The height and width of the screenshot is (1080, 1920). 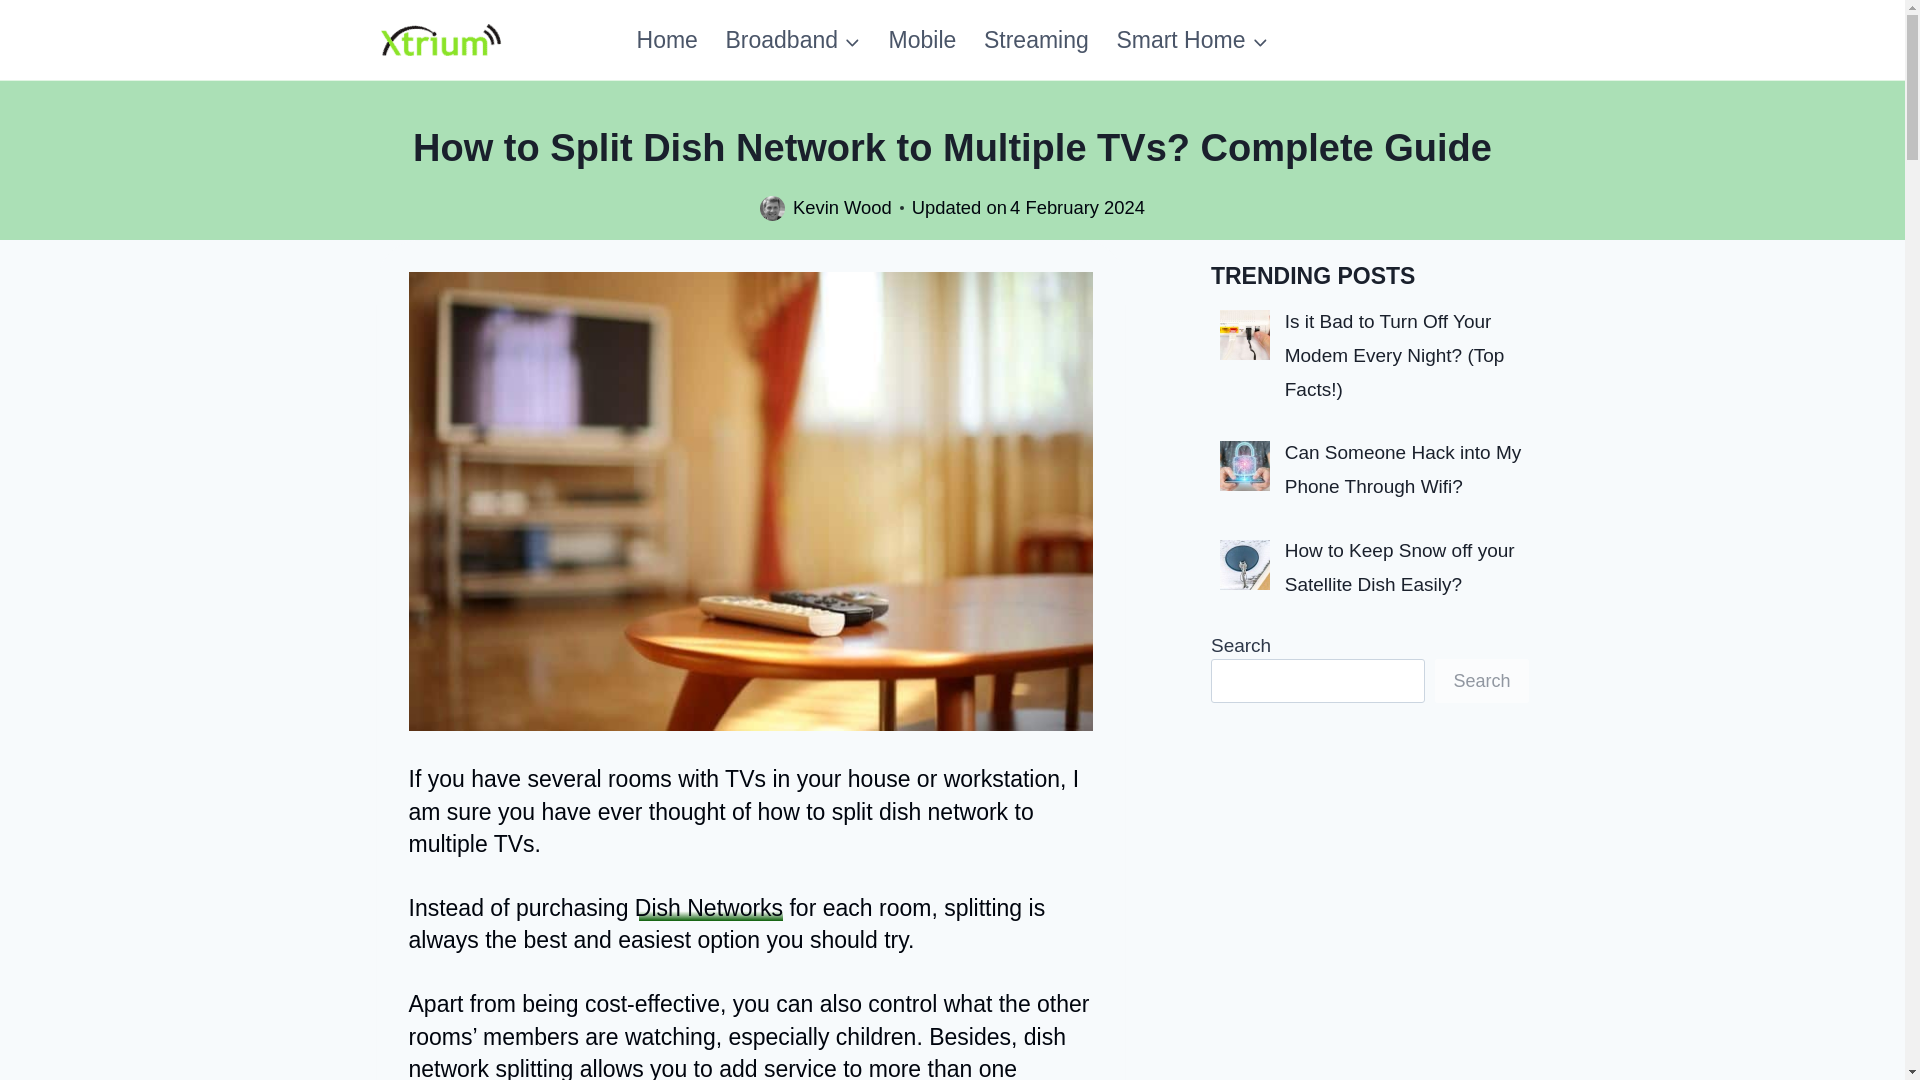 What do you see at coordinates (1036, 40) in the screenshot?
I see `Streaming` at bounding box center [1036, 40].